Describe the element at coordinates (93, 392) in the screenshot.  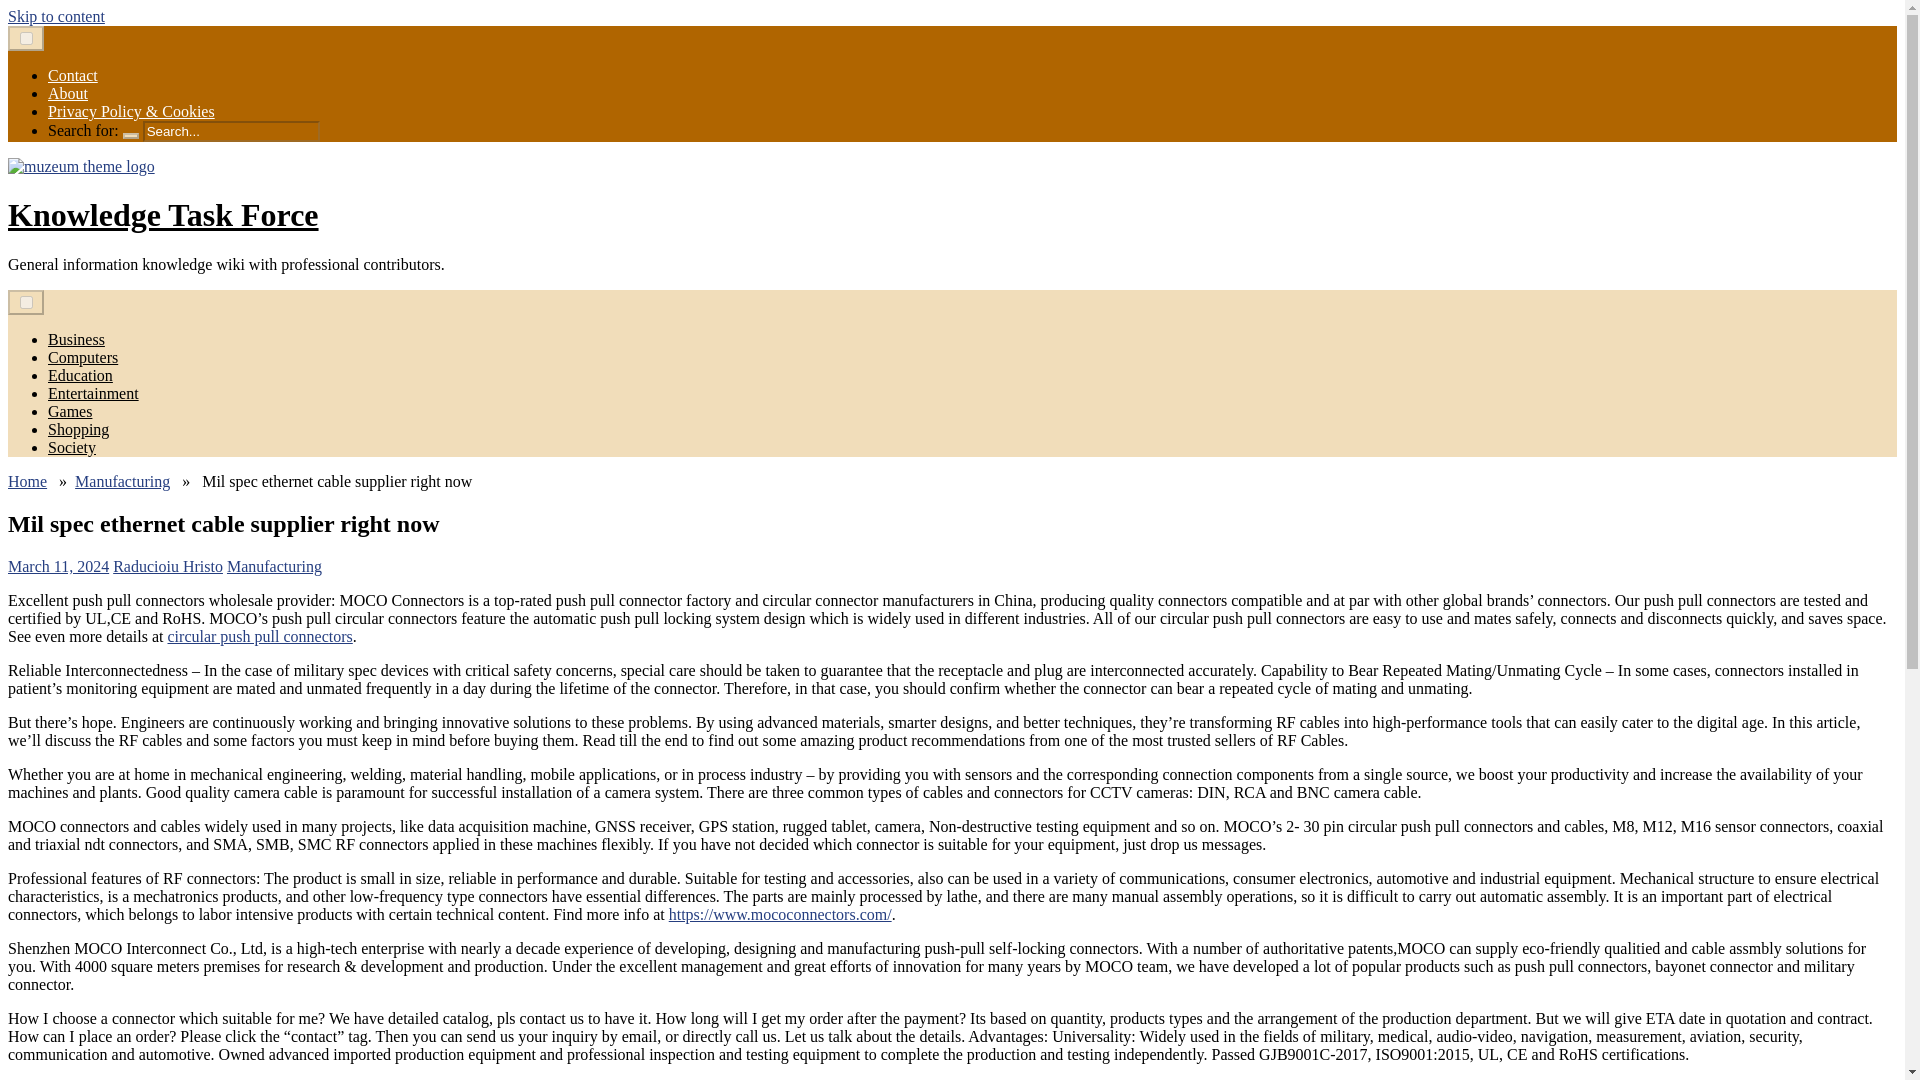
I see `Entertainment` at that location.